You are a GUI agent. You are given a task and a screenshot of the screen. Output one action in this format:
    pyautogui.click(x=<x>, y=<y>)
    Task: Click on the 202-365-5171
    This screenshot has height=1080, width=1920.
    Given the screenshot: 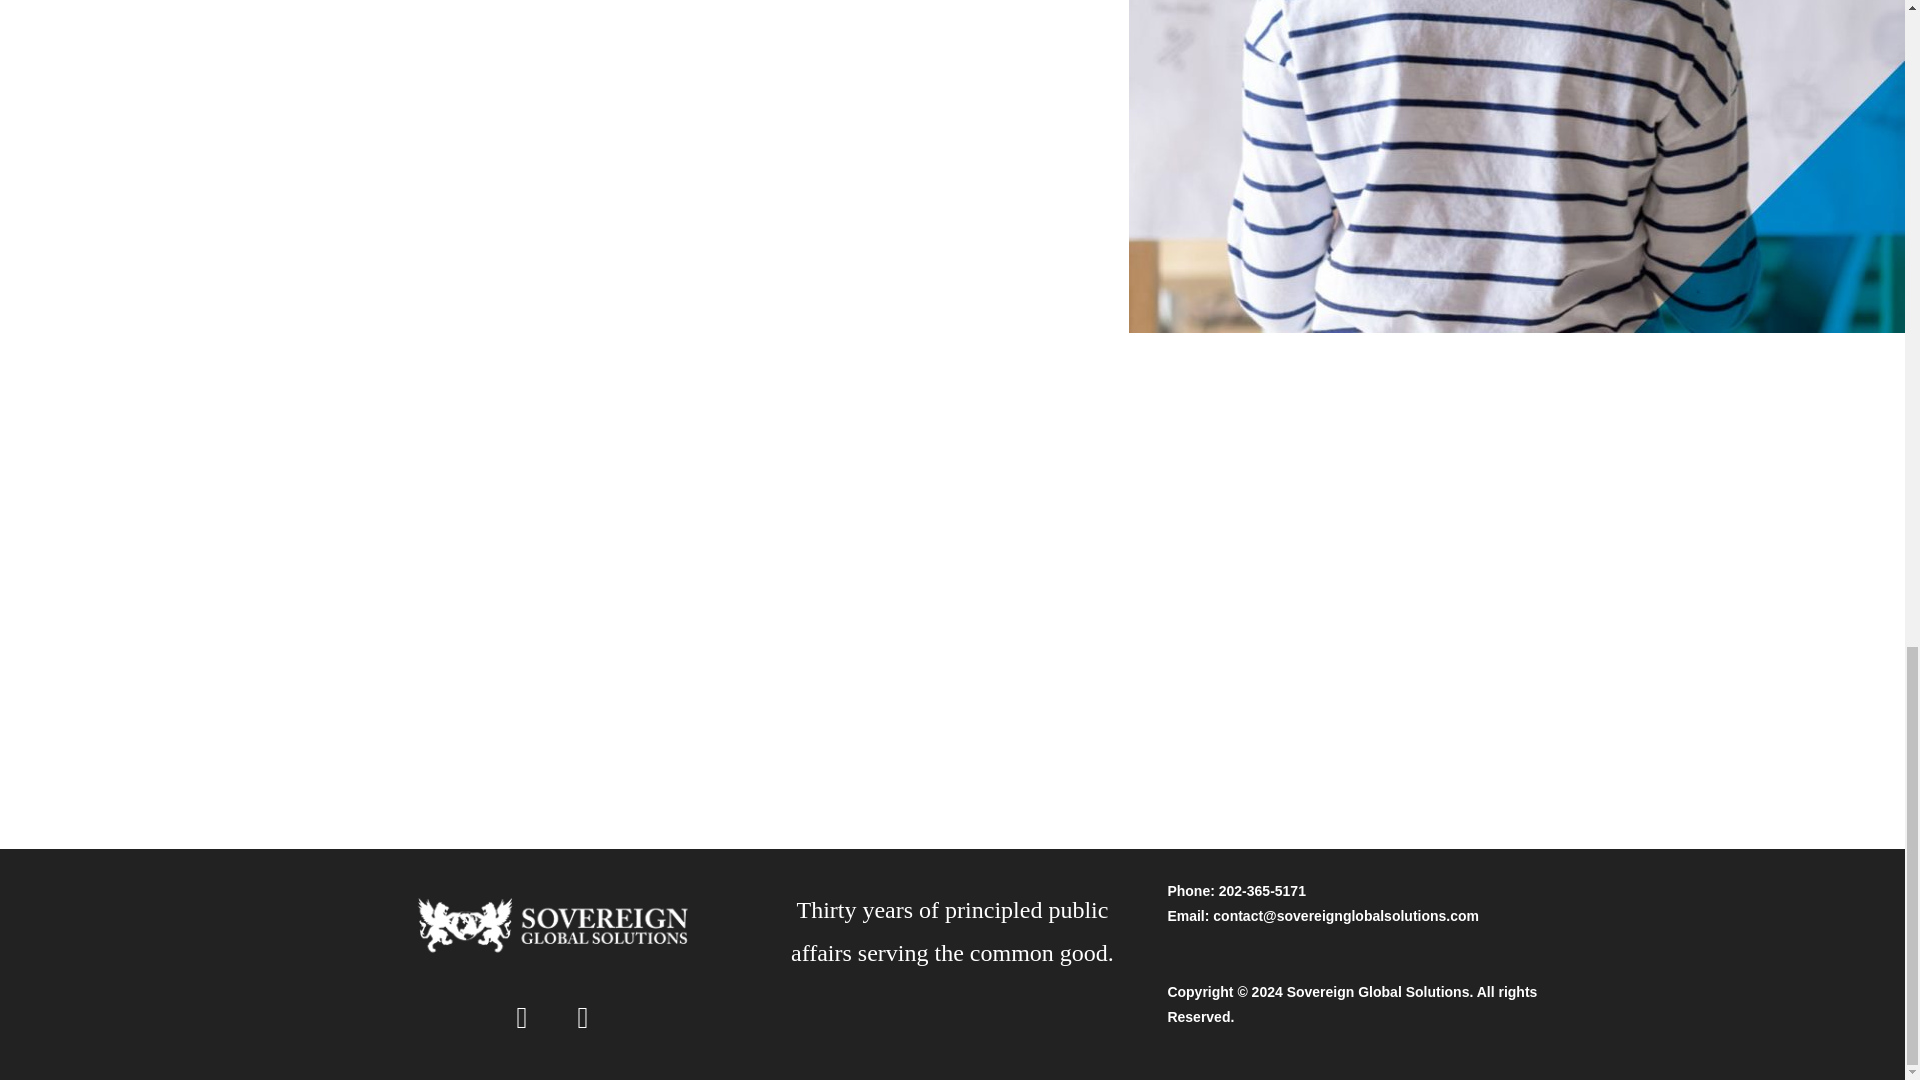 What is the action you would take?
    pyautogui.click(x=1262, y=890)
    